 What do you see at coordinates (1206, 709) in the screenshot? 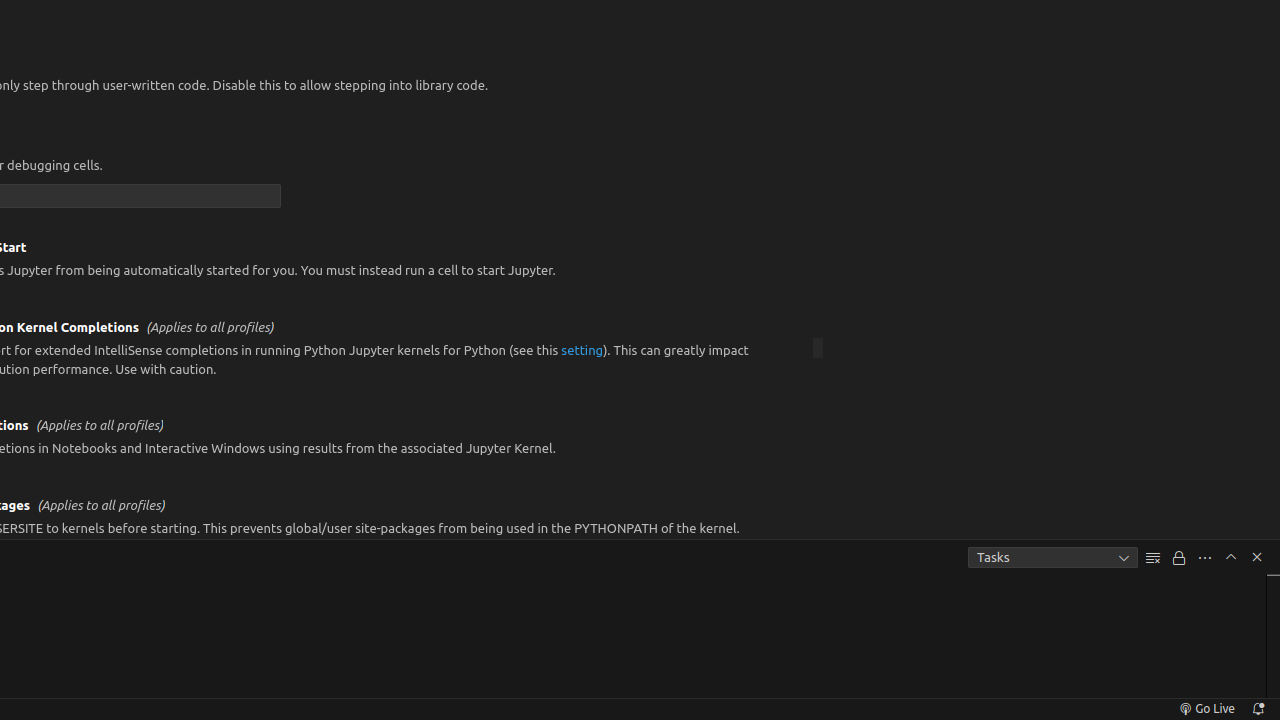
I see `broadcast Go Live, Click to run live server` at bounding box center [1206, 709].